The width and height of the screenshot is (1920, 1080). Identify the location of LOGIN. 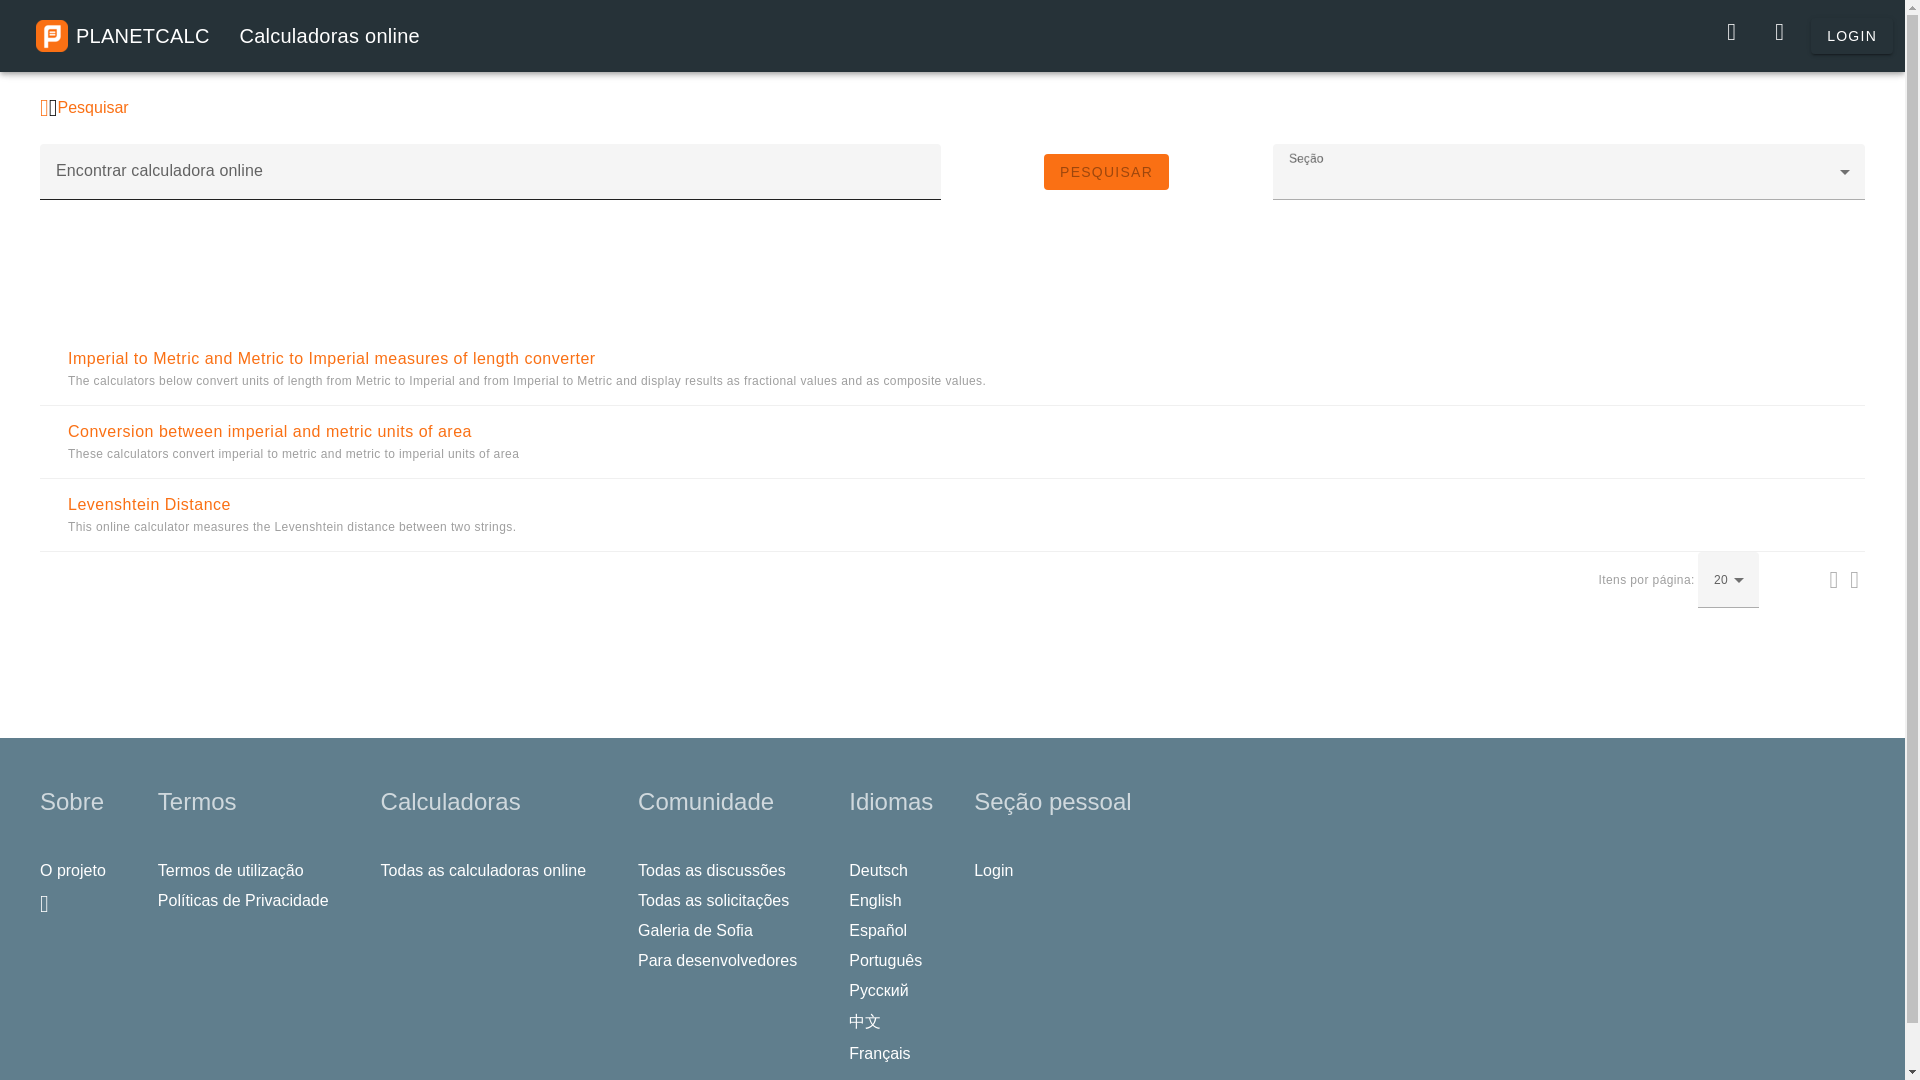
(1852, 36).